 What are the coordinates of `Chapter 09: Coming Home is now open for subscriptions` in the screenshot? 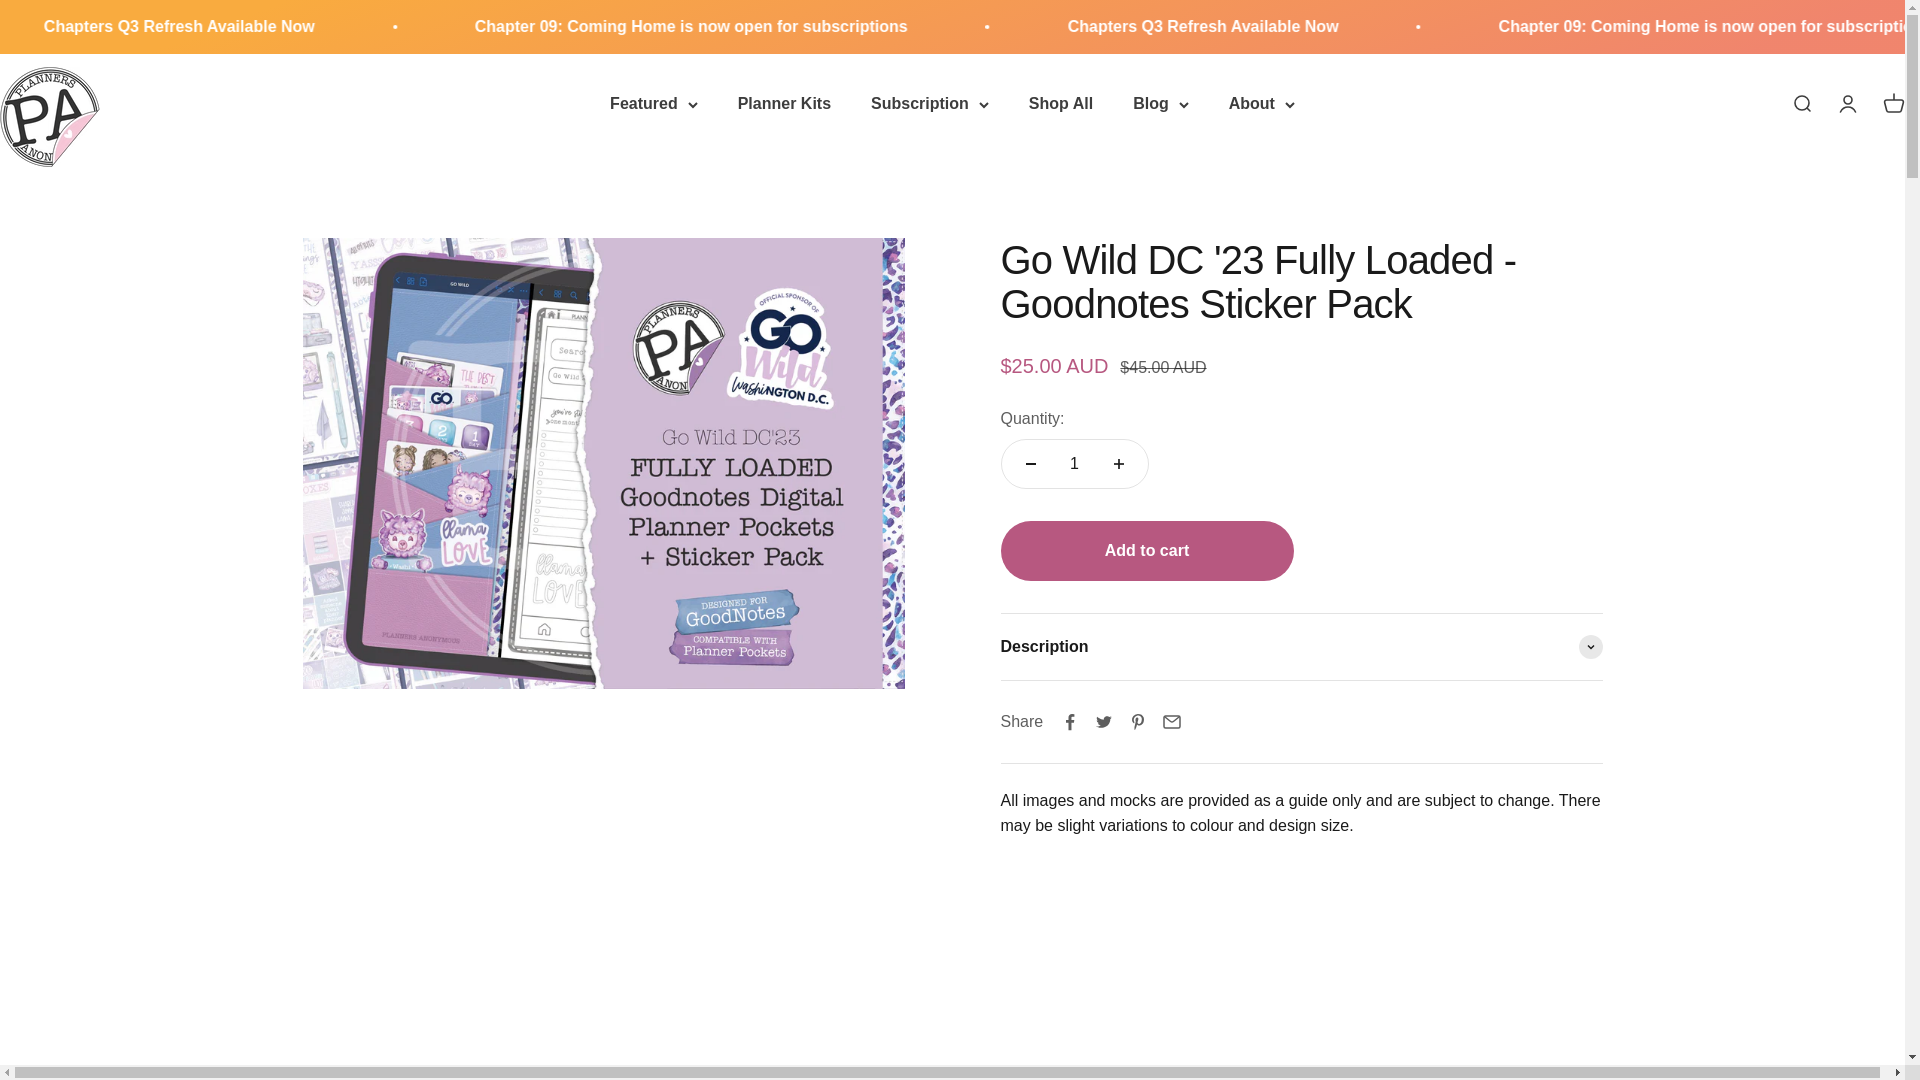 It's located at (1113, 26).